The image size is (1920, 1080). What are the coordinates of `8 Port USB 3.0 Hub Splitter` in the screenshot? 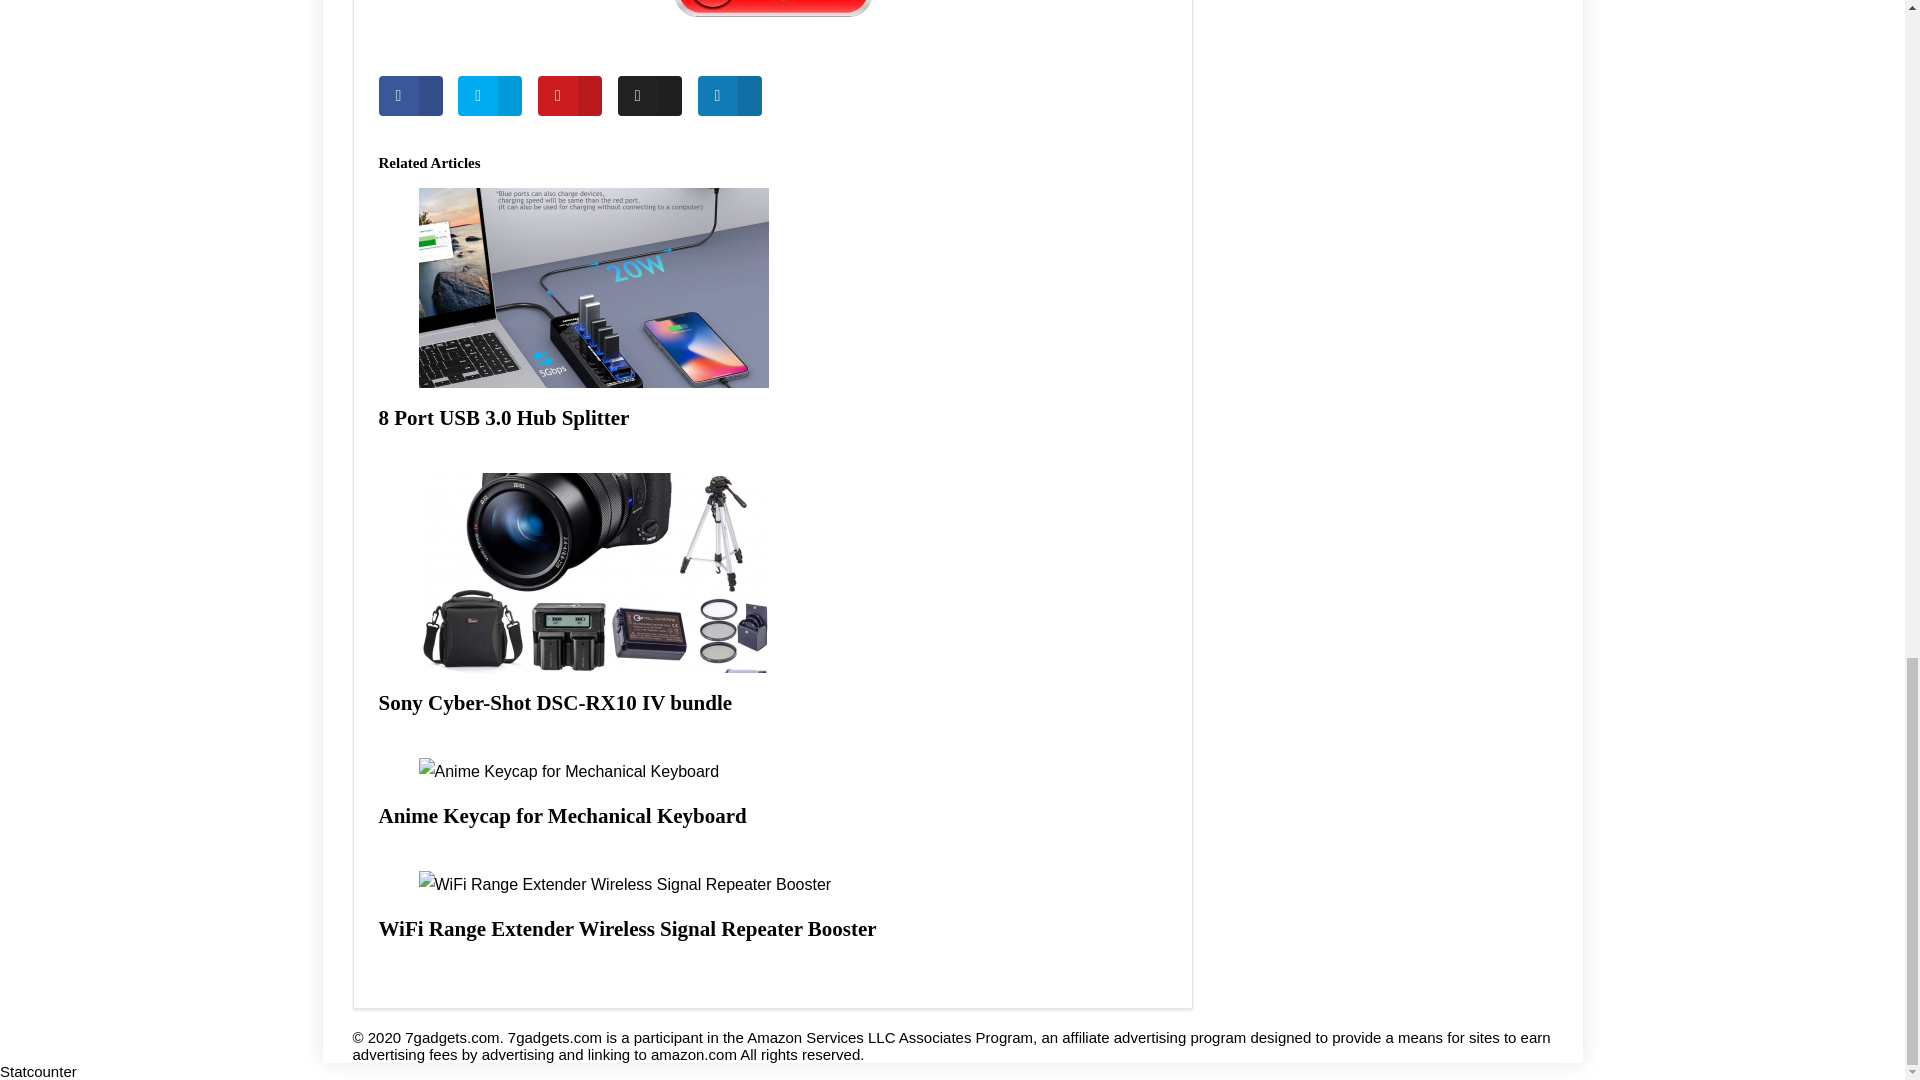 It's located at (504, 418).